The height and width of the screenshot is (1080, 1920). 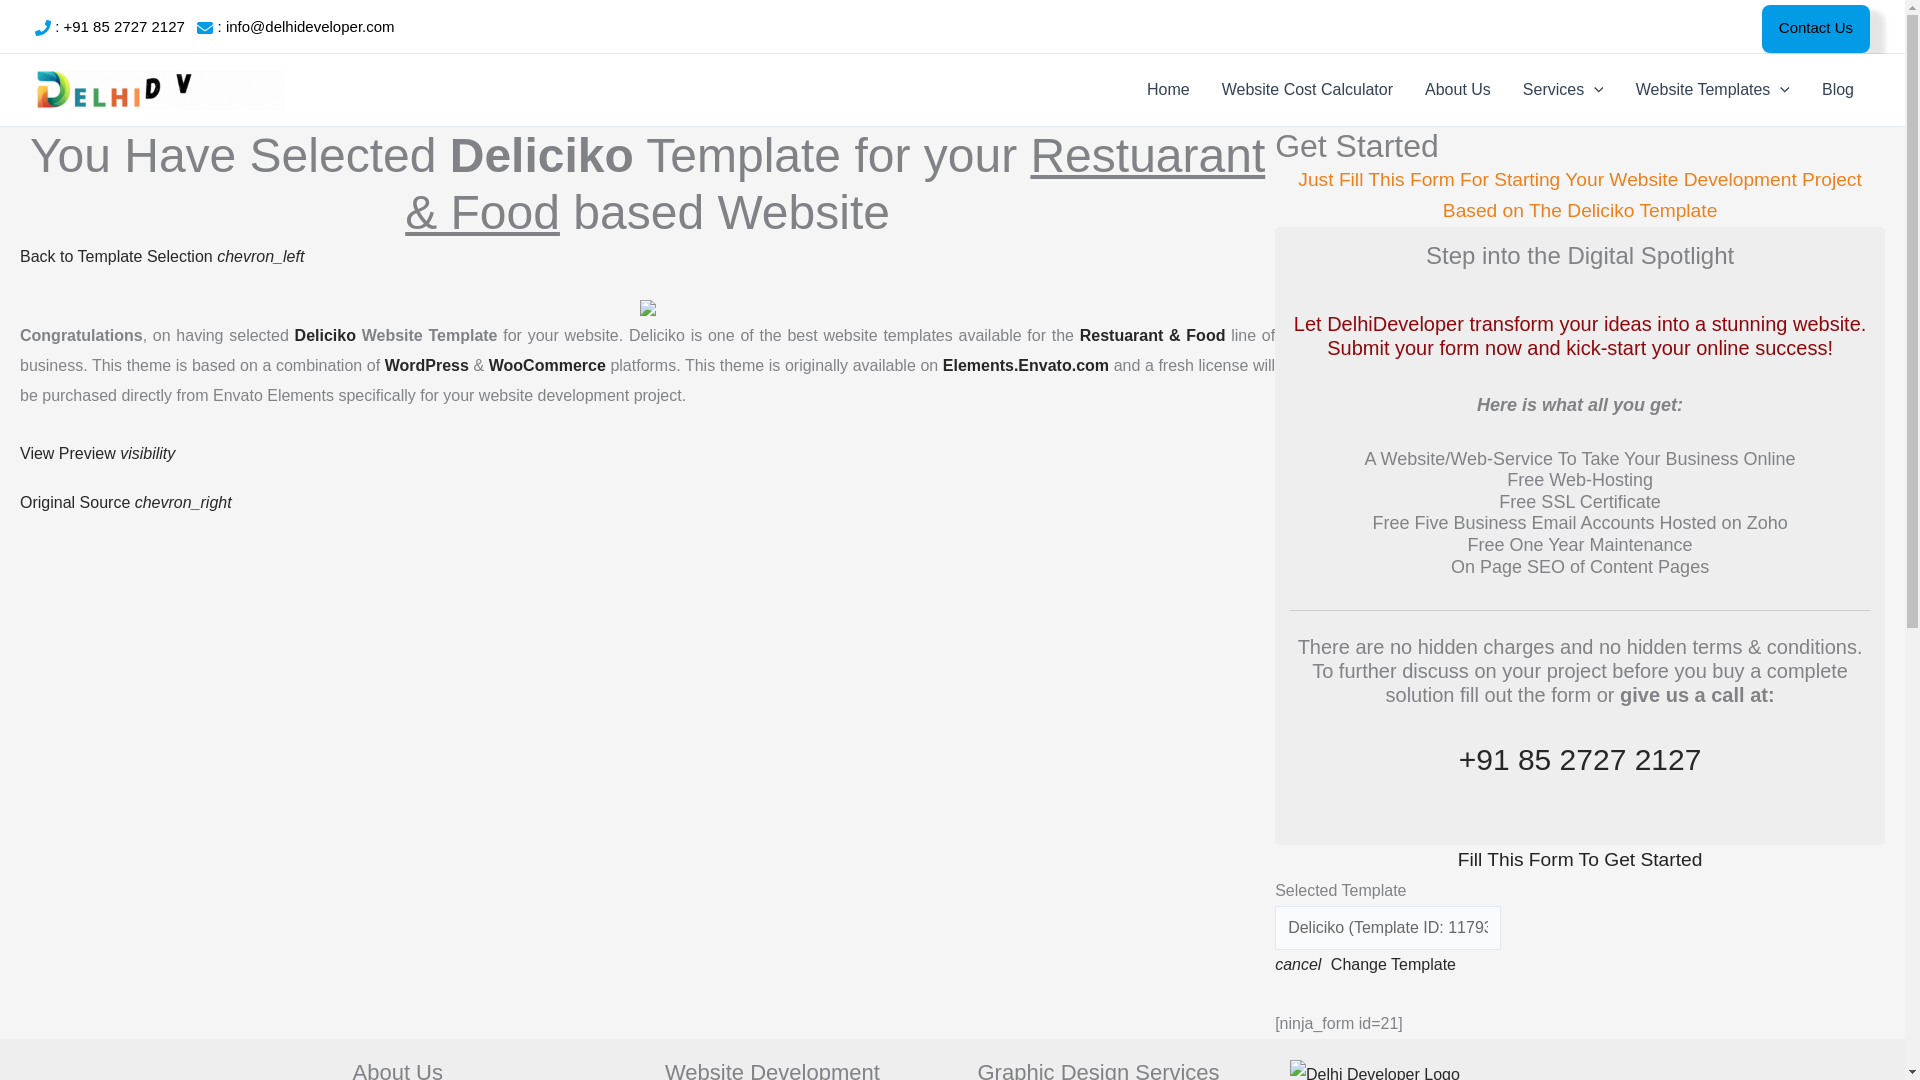 I want to click on About Us, so click(x=1458, y=90).